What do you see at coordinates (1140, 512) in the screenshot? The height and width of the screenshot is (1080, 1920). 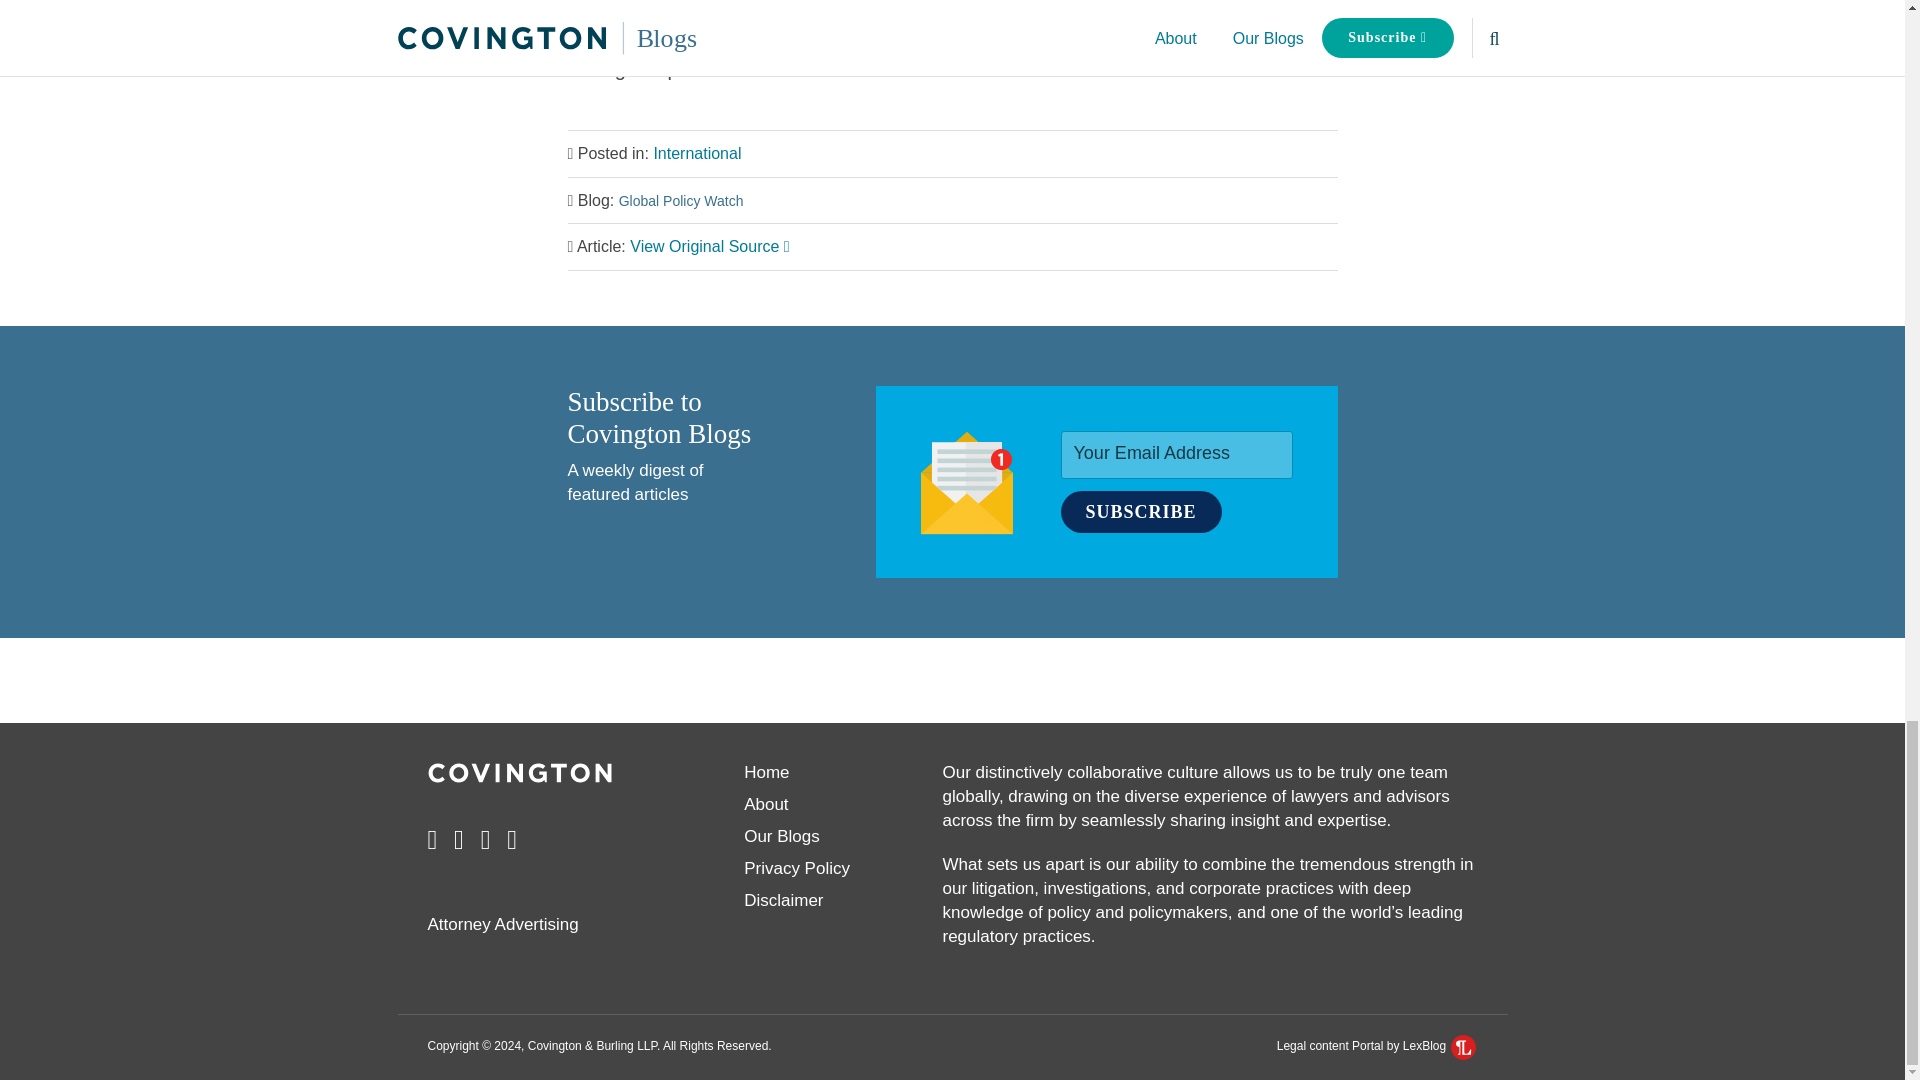 I see `SUBSCRIBE` at bounding box center [1140, 512].